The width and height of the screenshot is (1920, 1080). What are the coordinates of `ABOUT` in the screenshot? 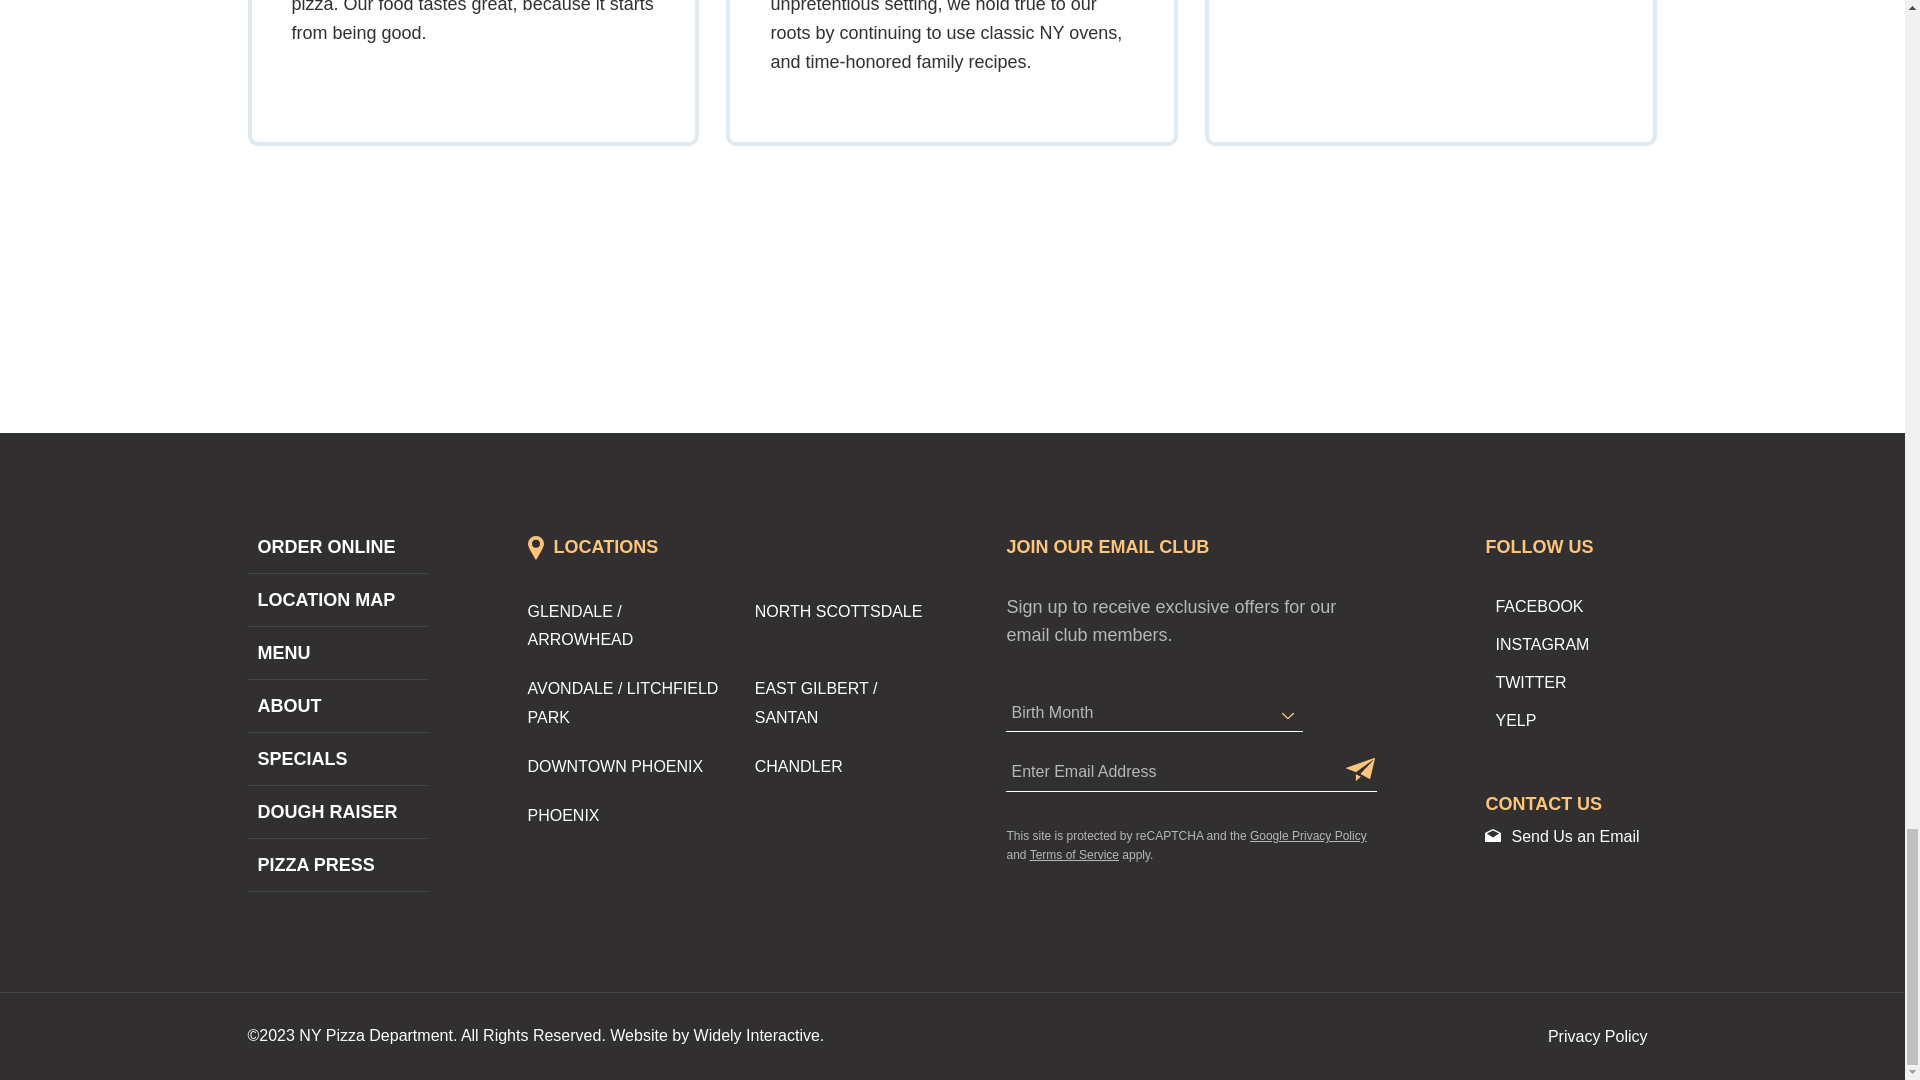 It's located at (284, 705).